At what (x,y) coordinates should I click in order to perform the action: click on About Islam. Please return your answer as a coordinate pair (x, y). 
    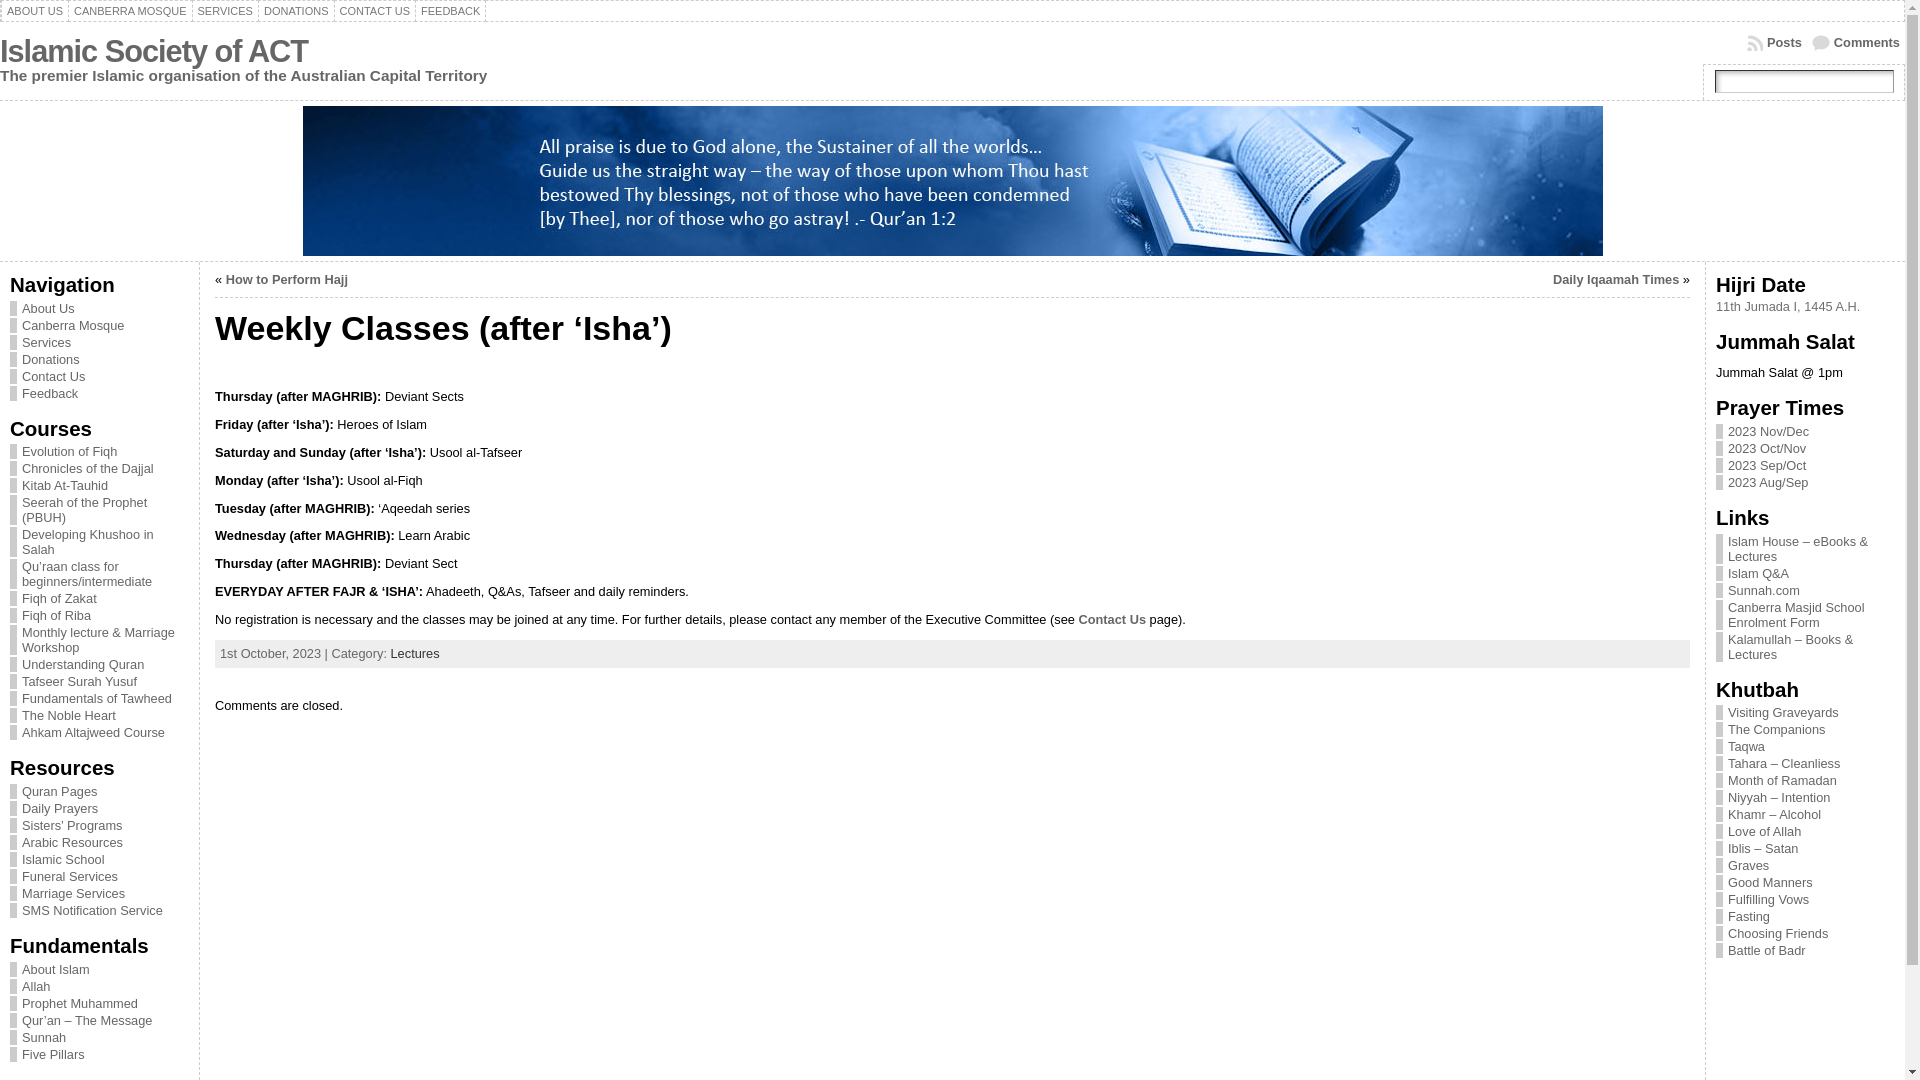
    Looking at the image, I should click on (100, 970).